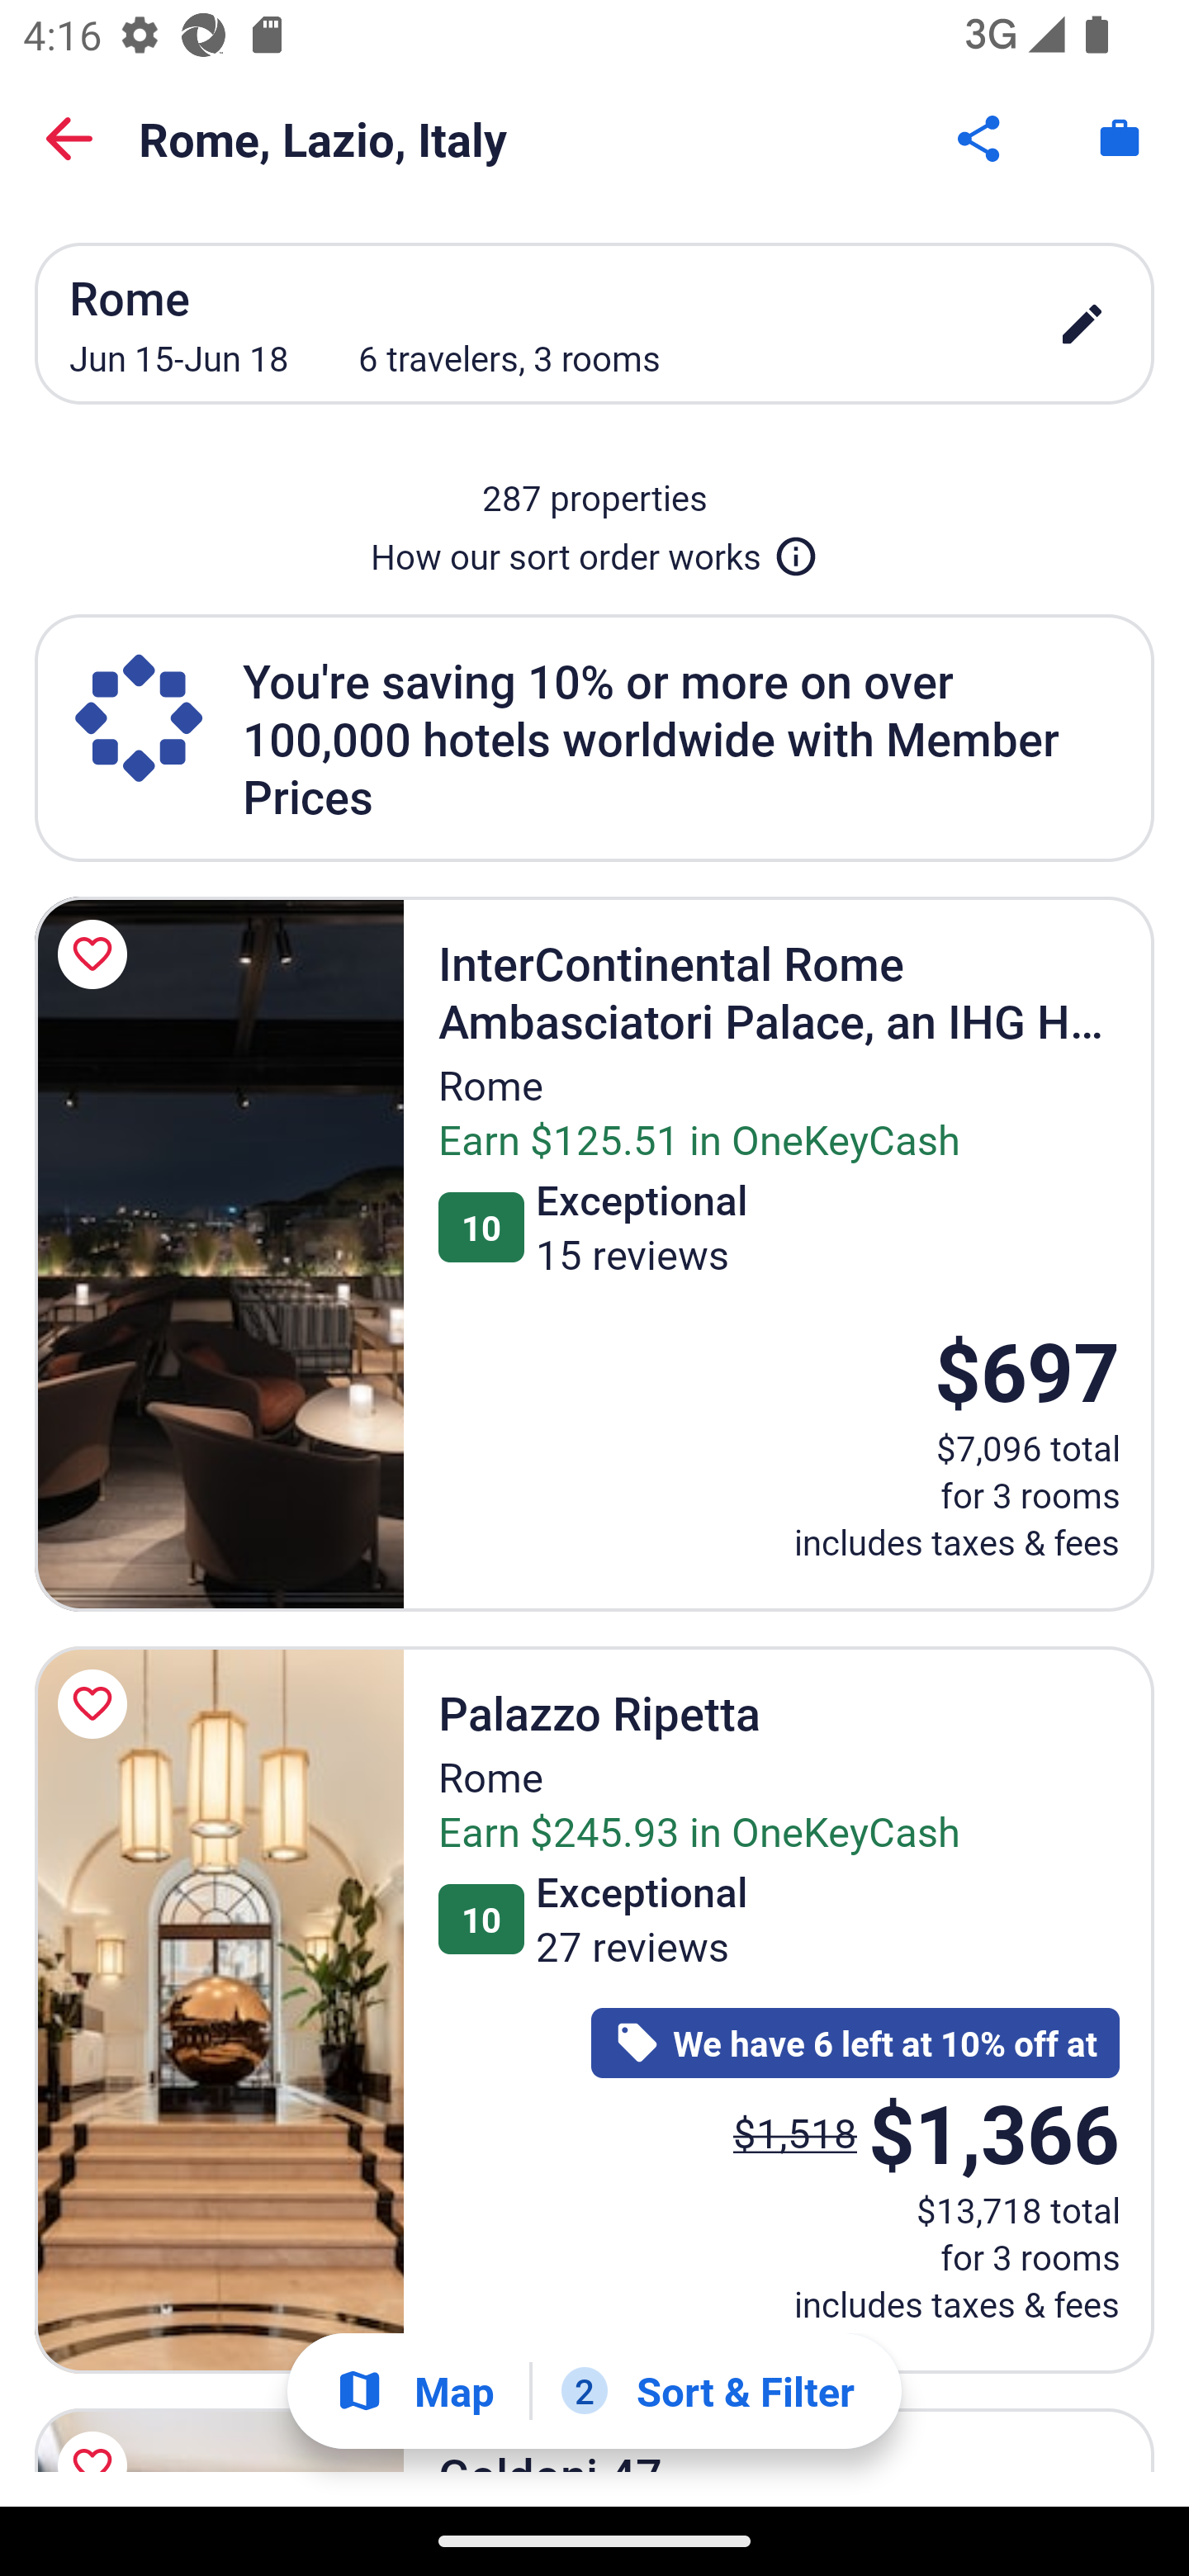  Describe the element at coordinates (219, 2009) in the screenshot. I see `Palazzo Ripetta` at that location.